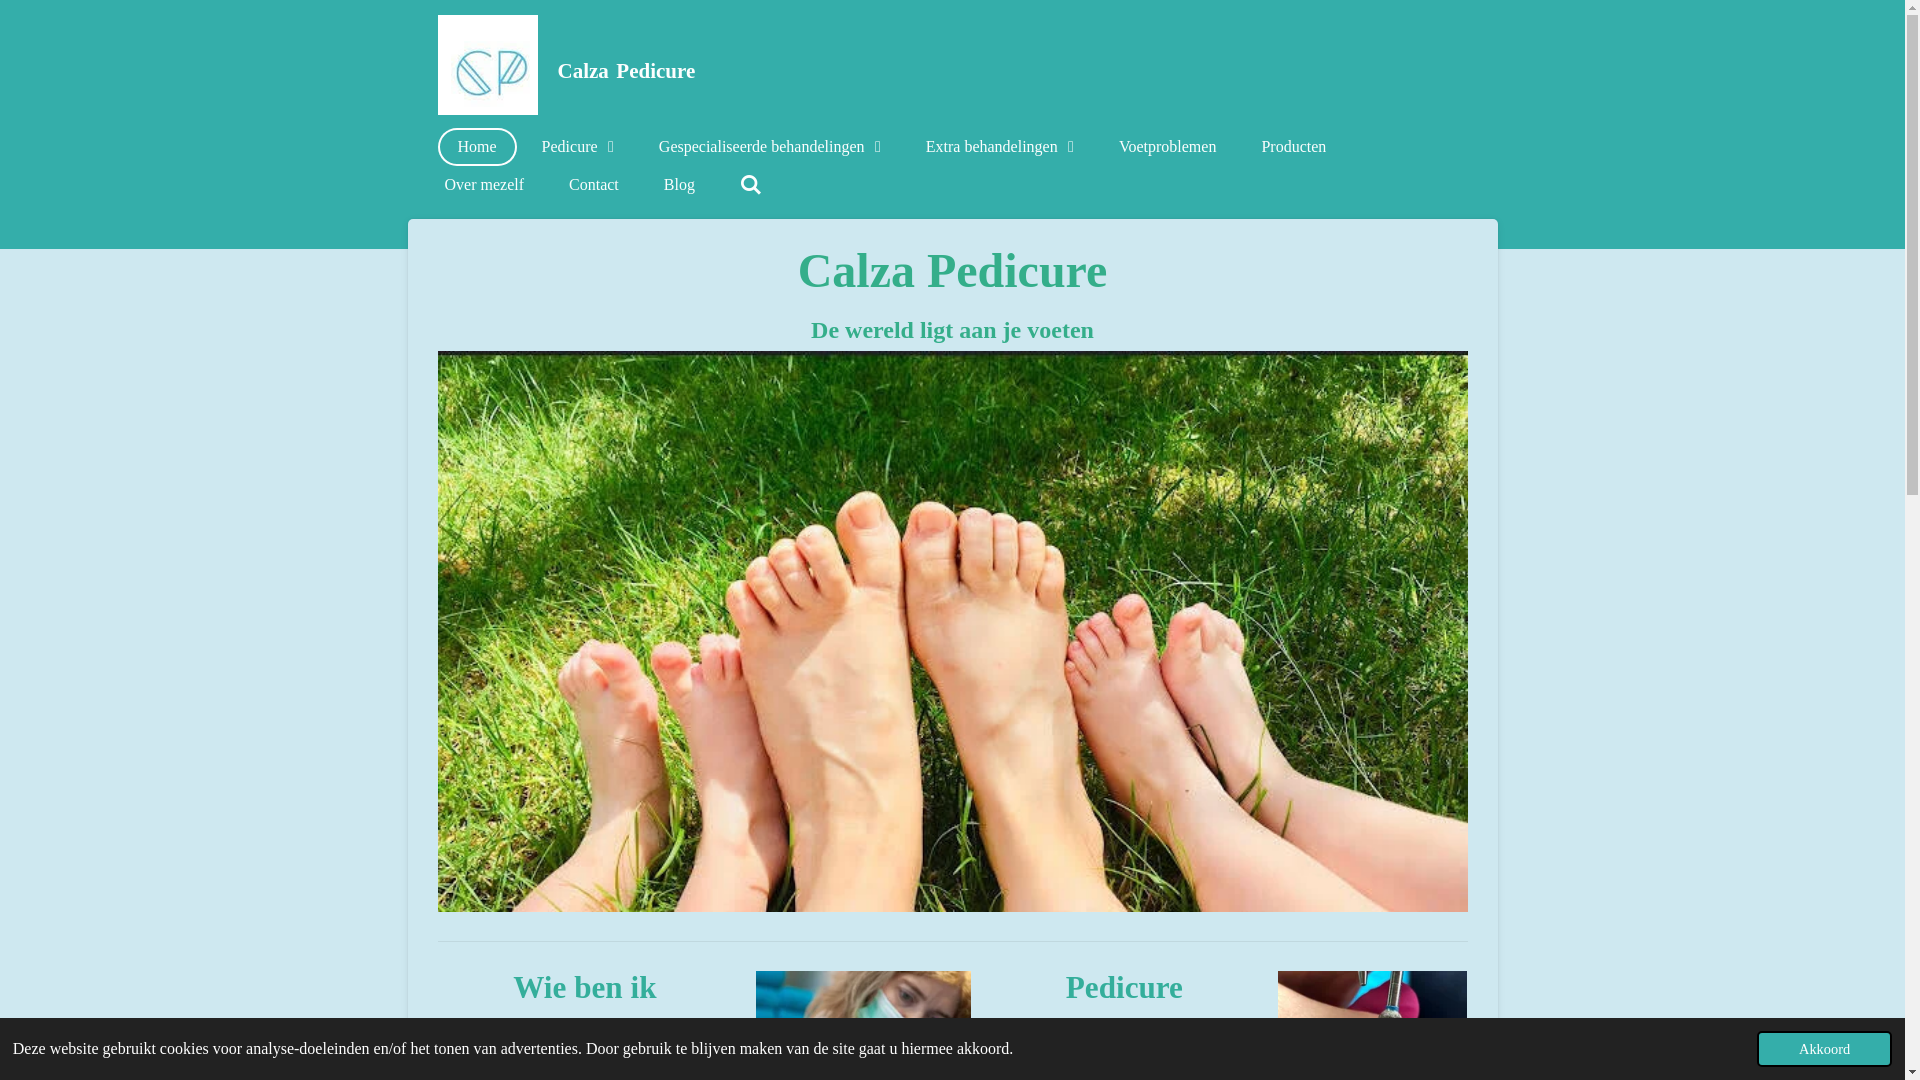 The width and height of the screenshot is (1920, 1080). Describe the element at coordinates (680, 185) in the screenshot. I see `Blog` at that location.